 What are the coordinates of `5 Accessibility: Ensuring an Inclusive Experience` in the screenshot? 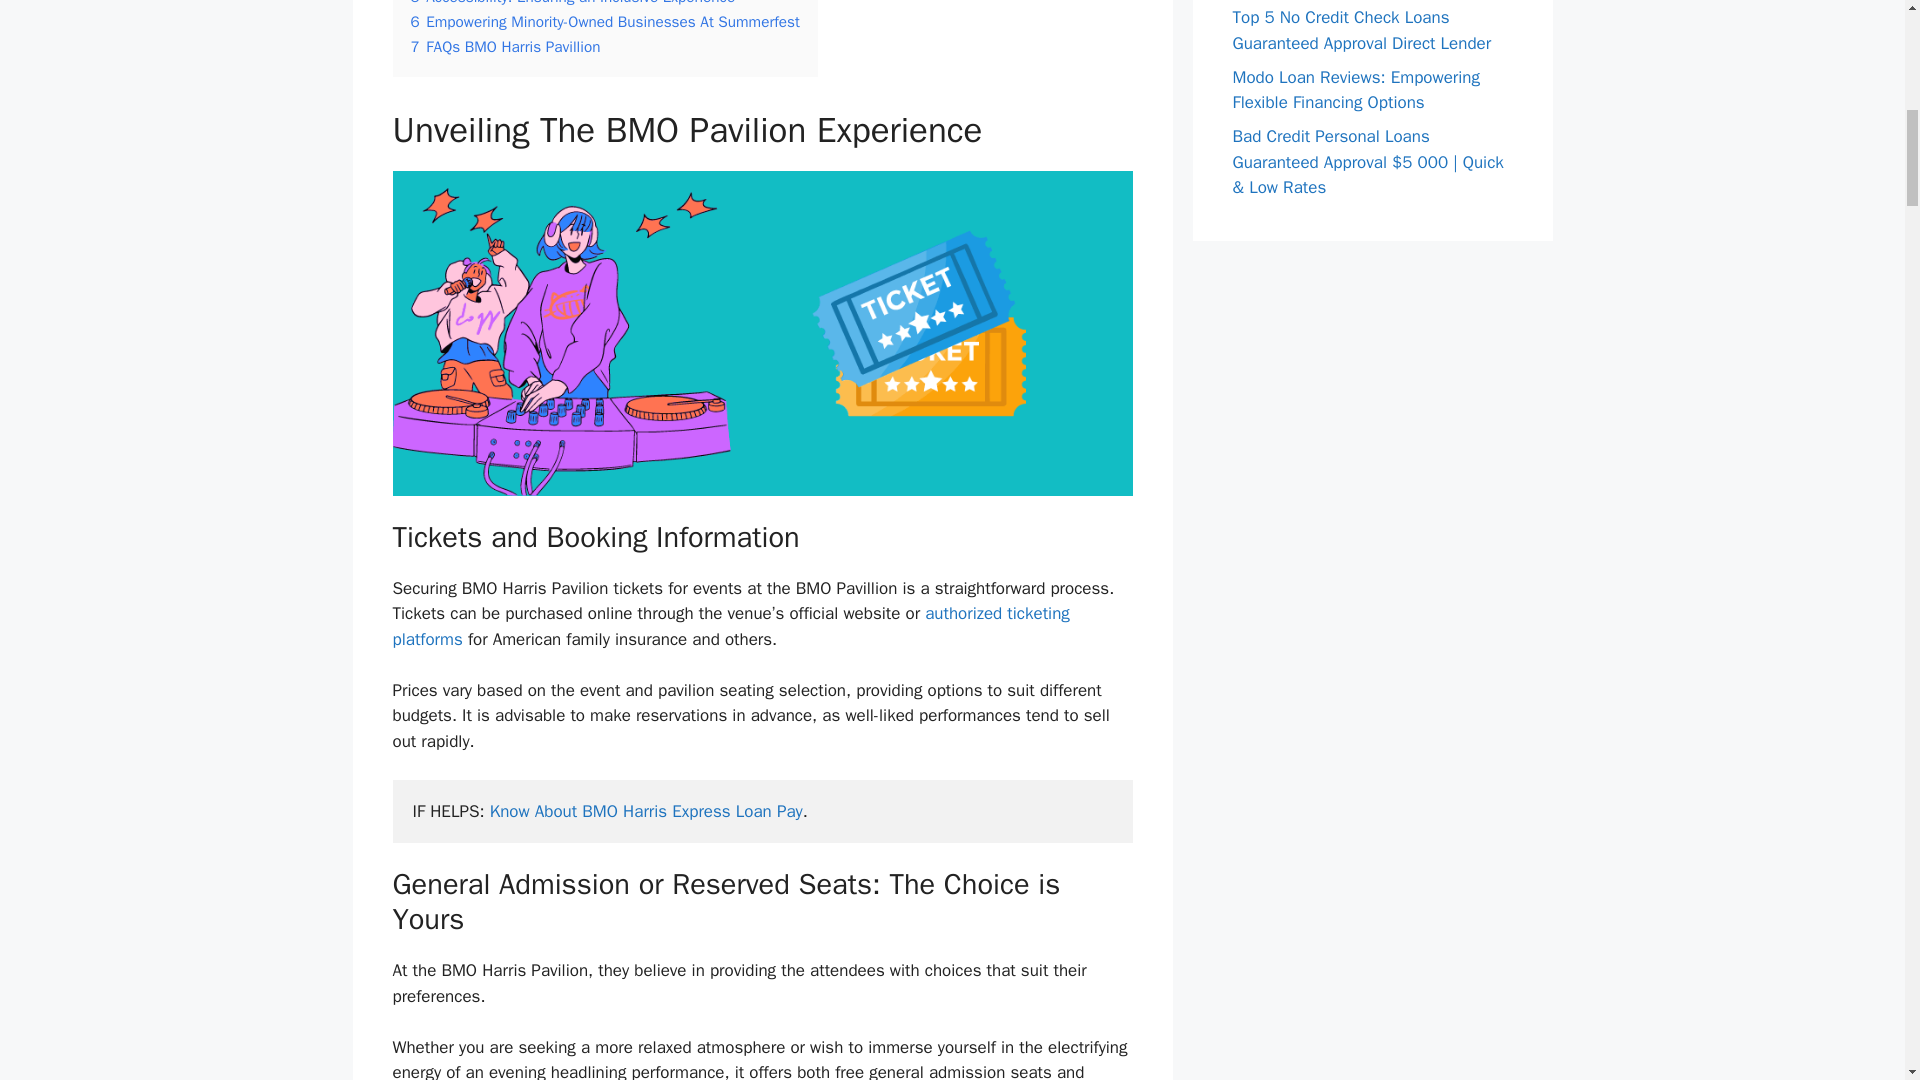 It's located at (572, 3).